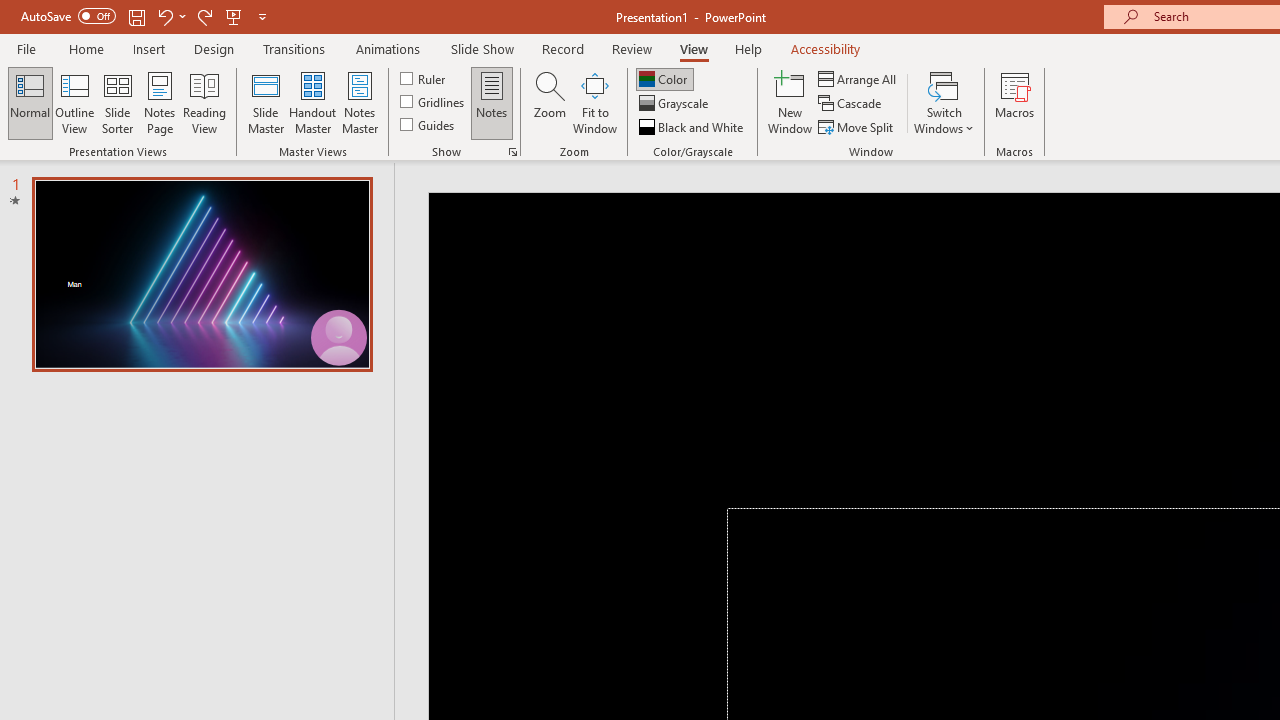  What do you see at coordinates (160, 102) in the screenshot?
I see `Notes Page` at bounding box center [160, 102].